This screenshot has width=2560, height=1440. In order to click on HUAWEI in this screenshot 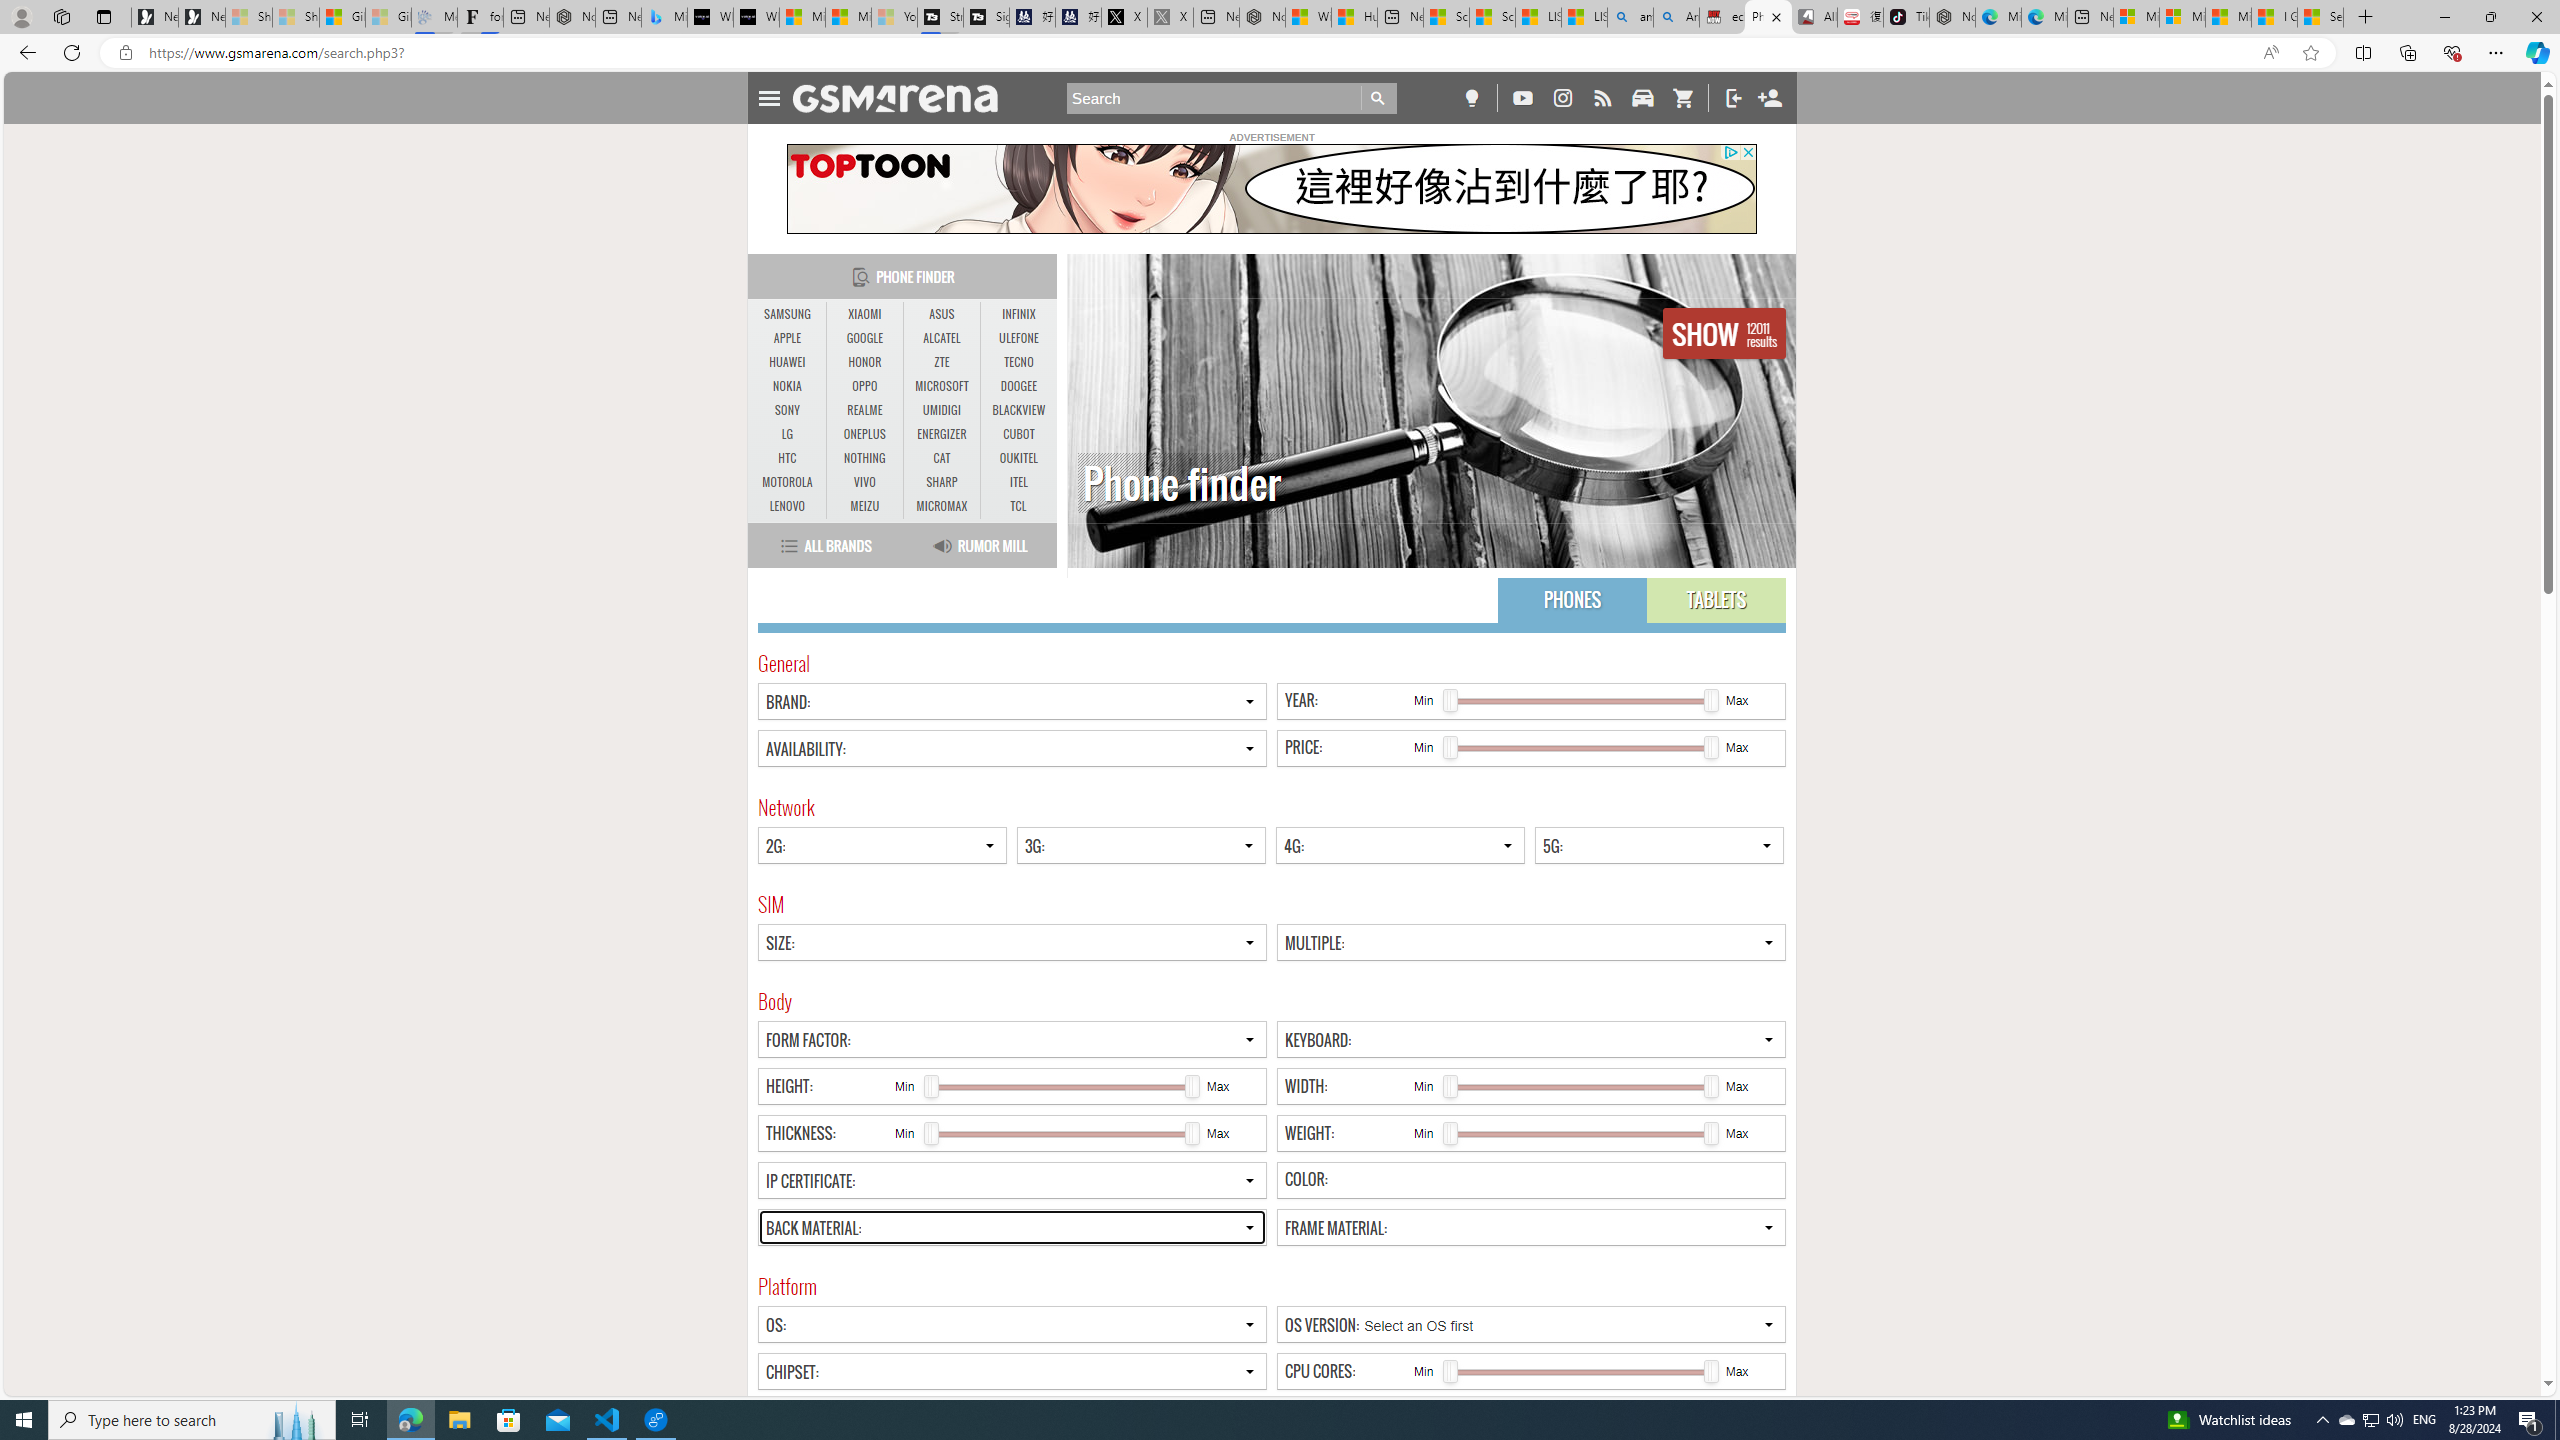, I will do `click(788, 362)`.